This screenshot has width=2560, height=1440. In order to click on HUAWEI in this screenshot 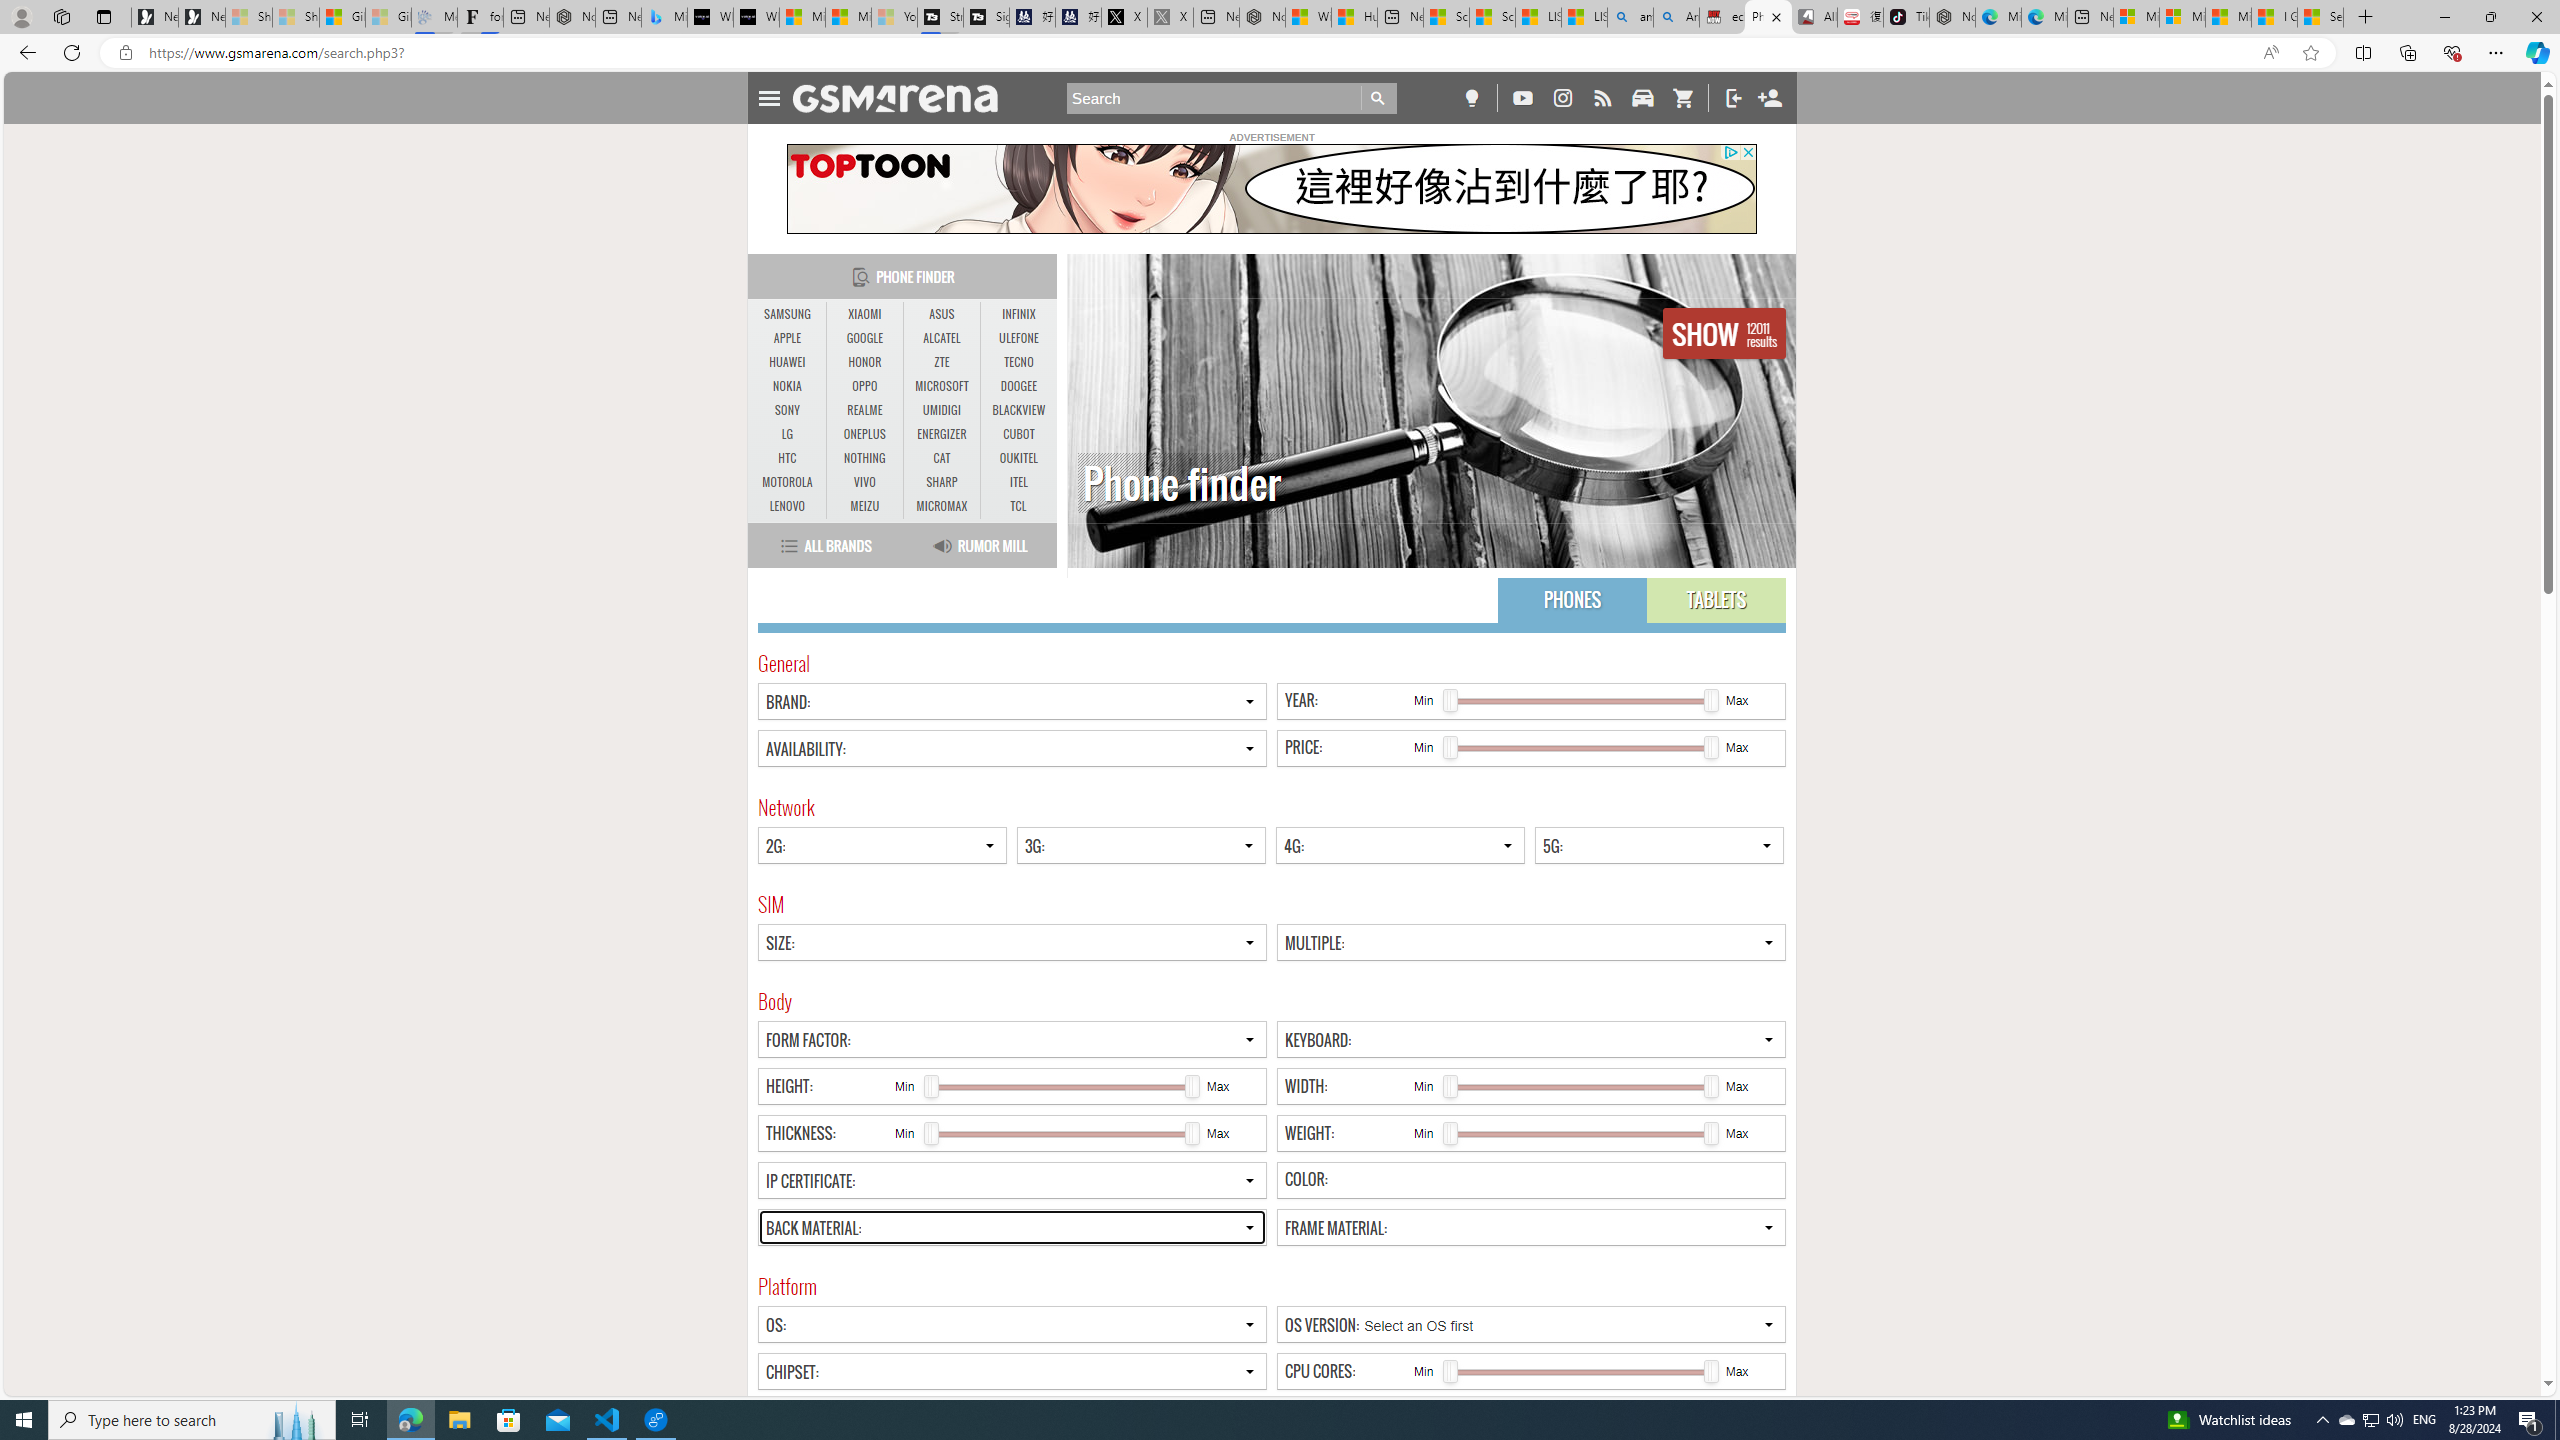, I will do `click(788, 362)`.